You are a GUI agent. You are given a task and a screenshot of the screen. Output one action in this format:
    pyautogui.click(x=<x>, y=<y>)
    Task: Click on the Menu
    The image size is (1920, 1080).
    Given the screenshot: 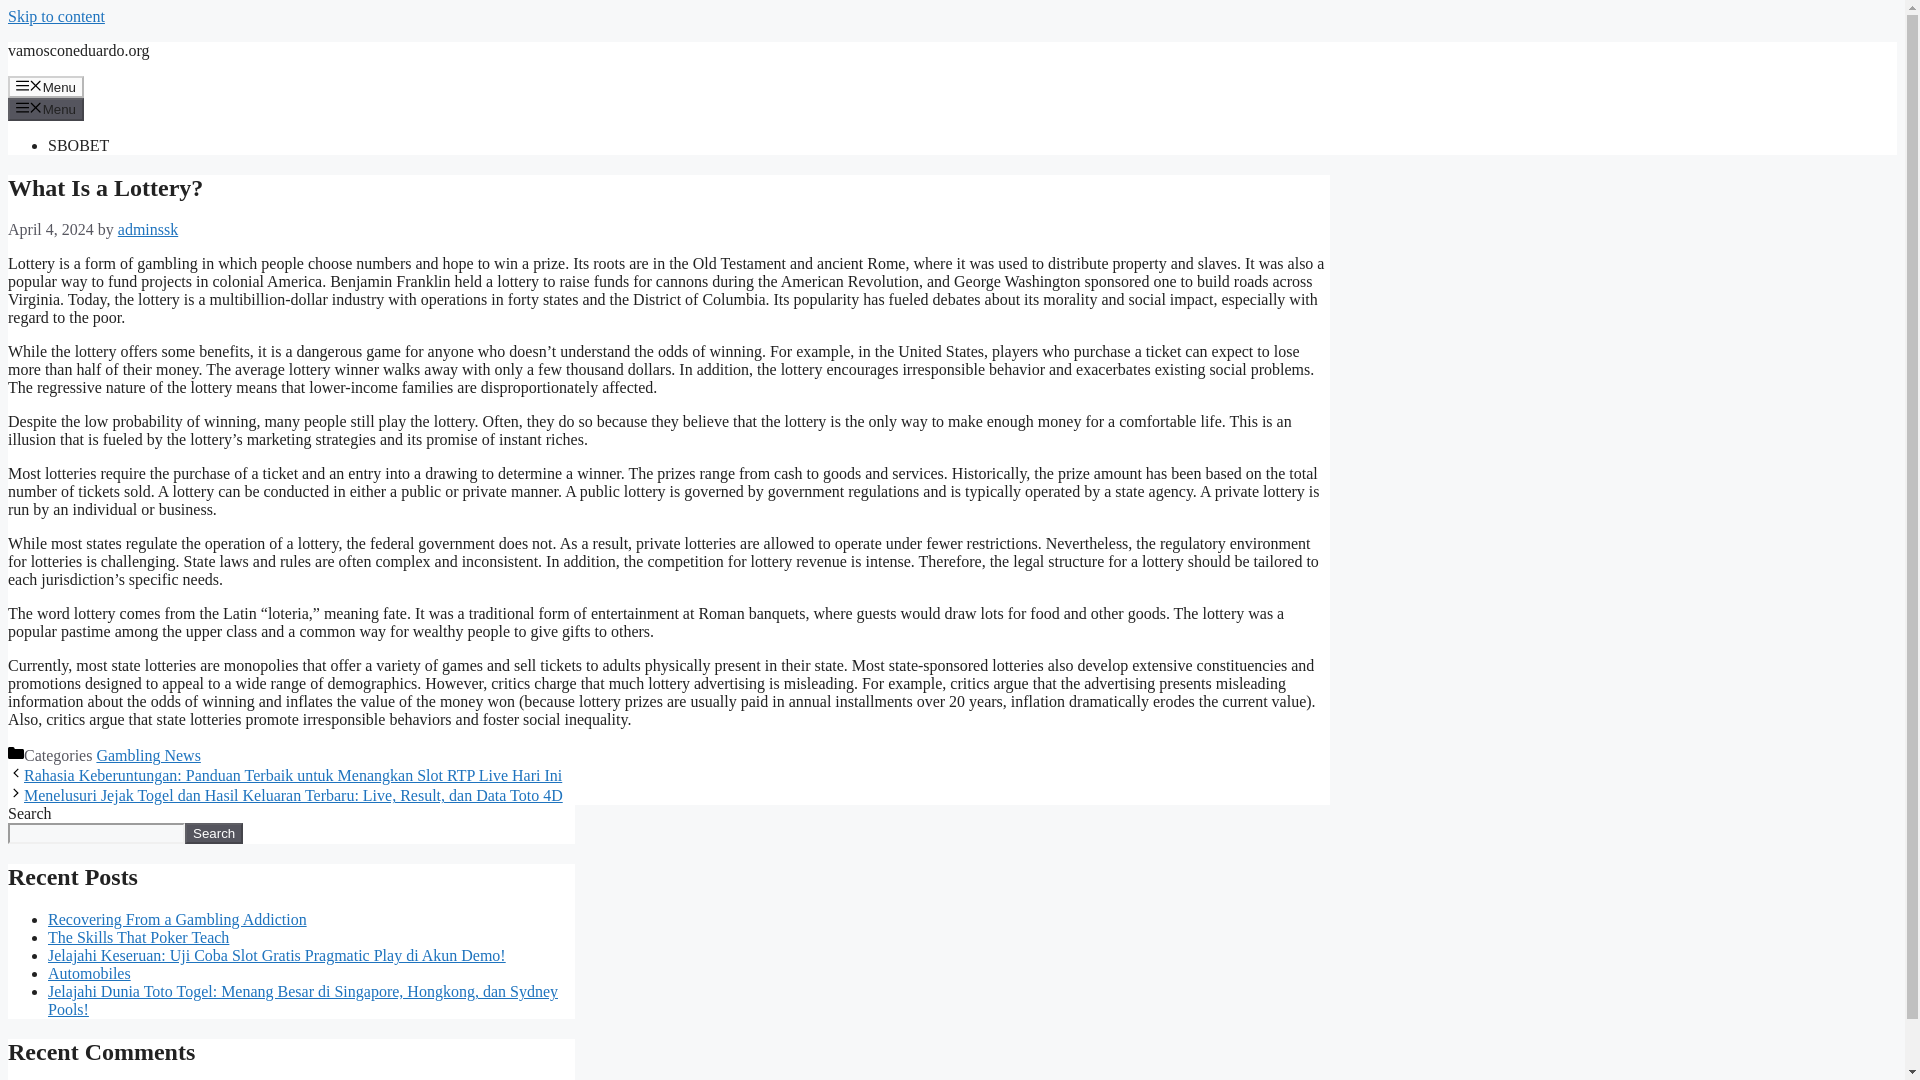 What is the action you would take?
    pyautogui.click(x=46, y=108)
    